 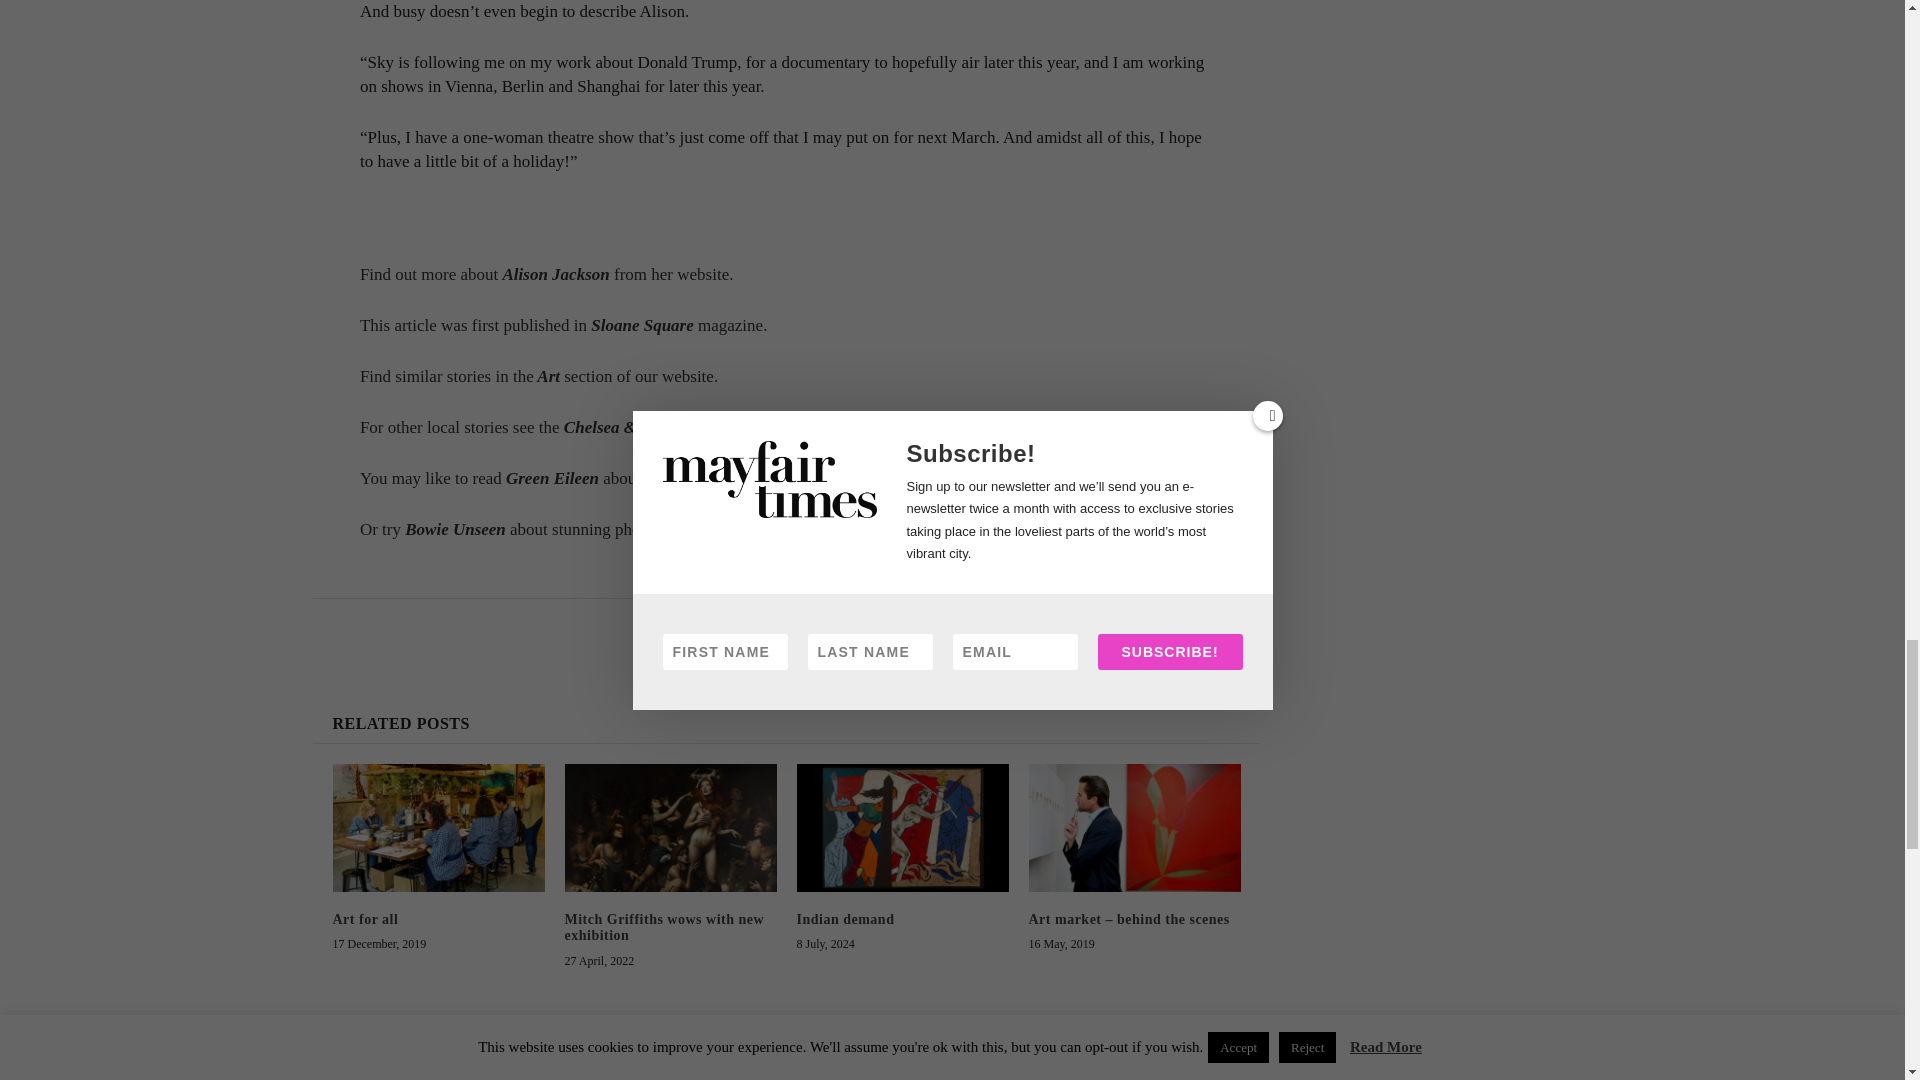 What do you see at coordinates (438, 827) in the screenshot?
I see `Art for all` at bounding box center [438, 827].